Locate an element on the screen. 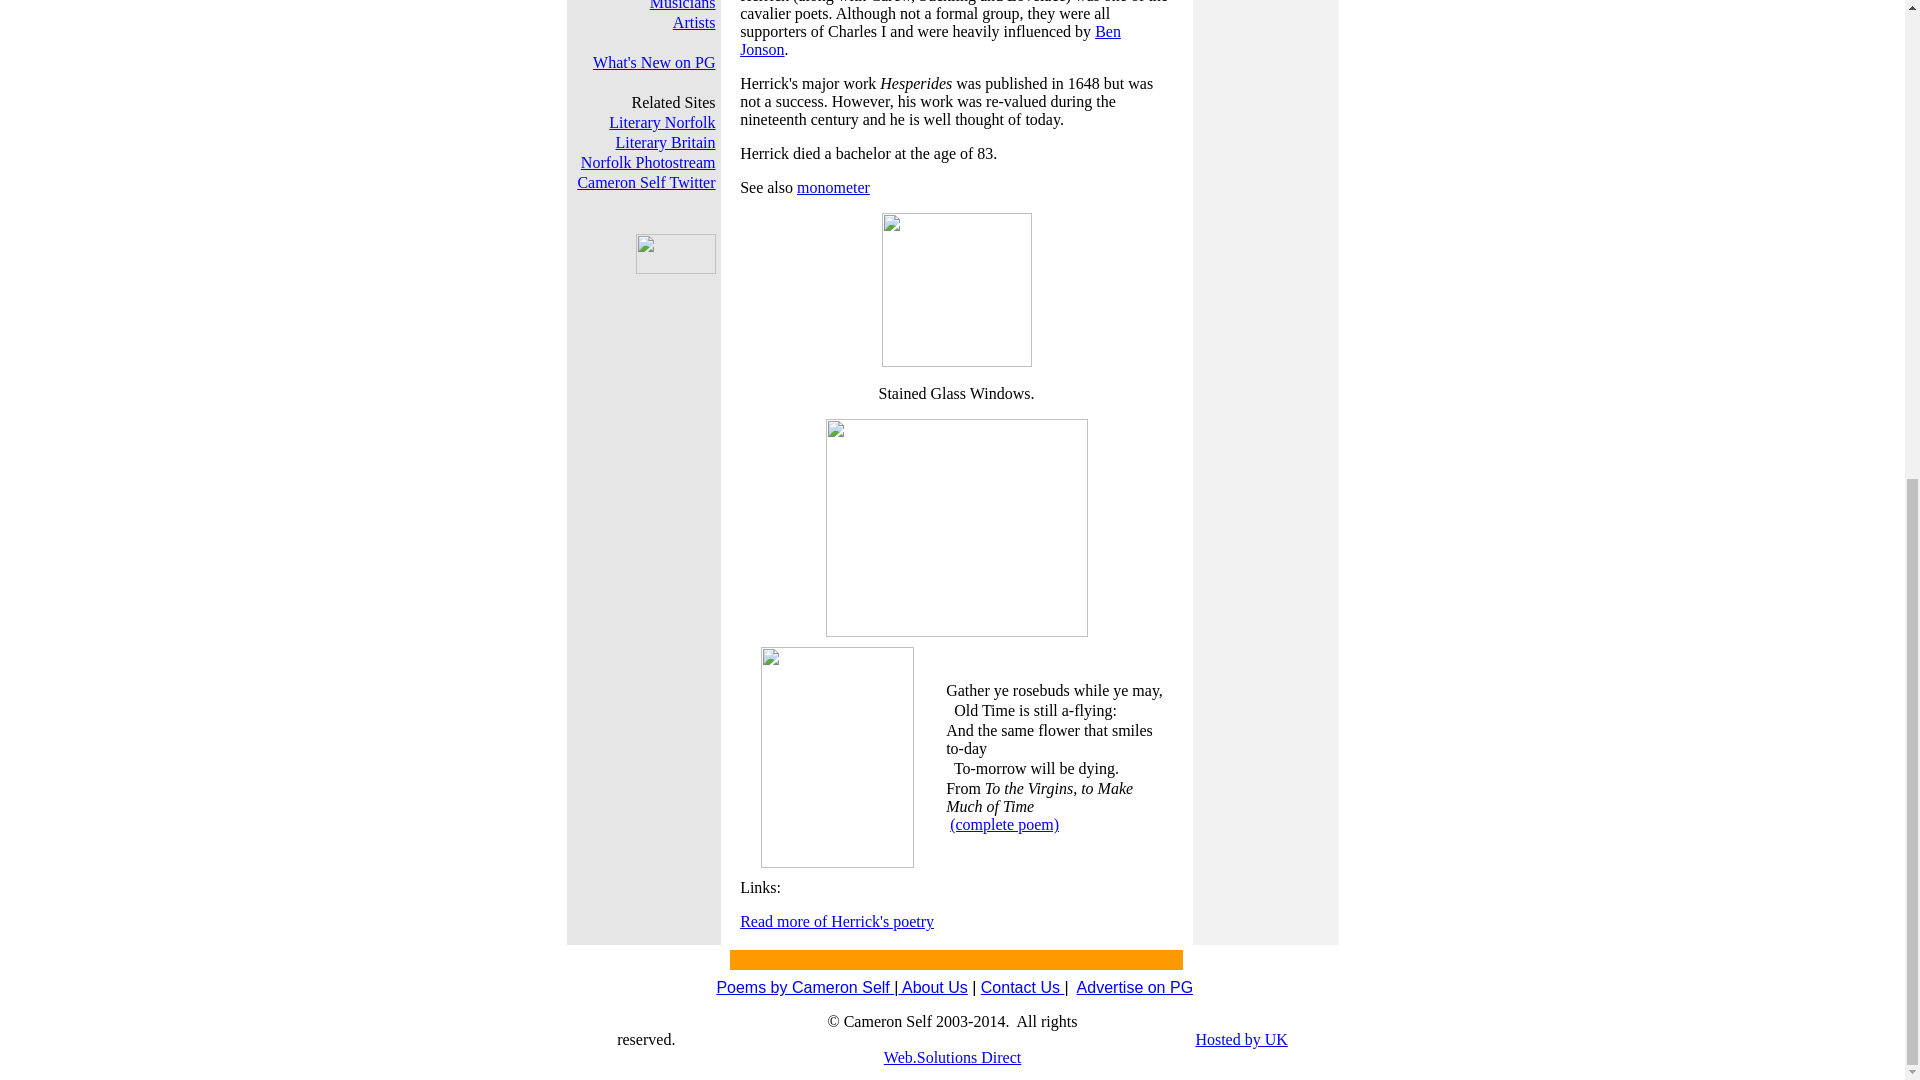  Musicians is located at coordinates (683, 5).